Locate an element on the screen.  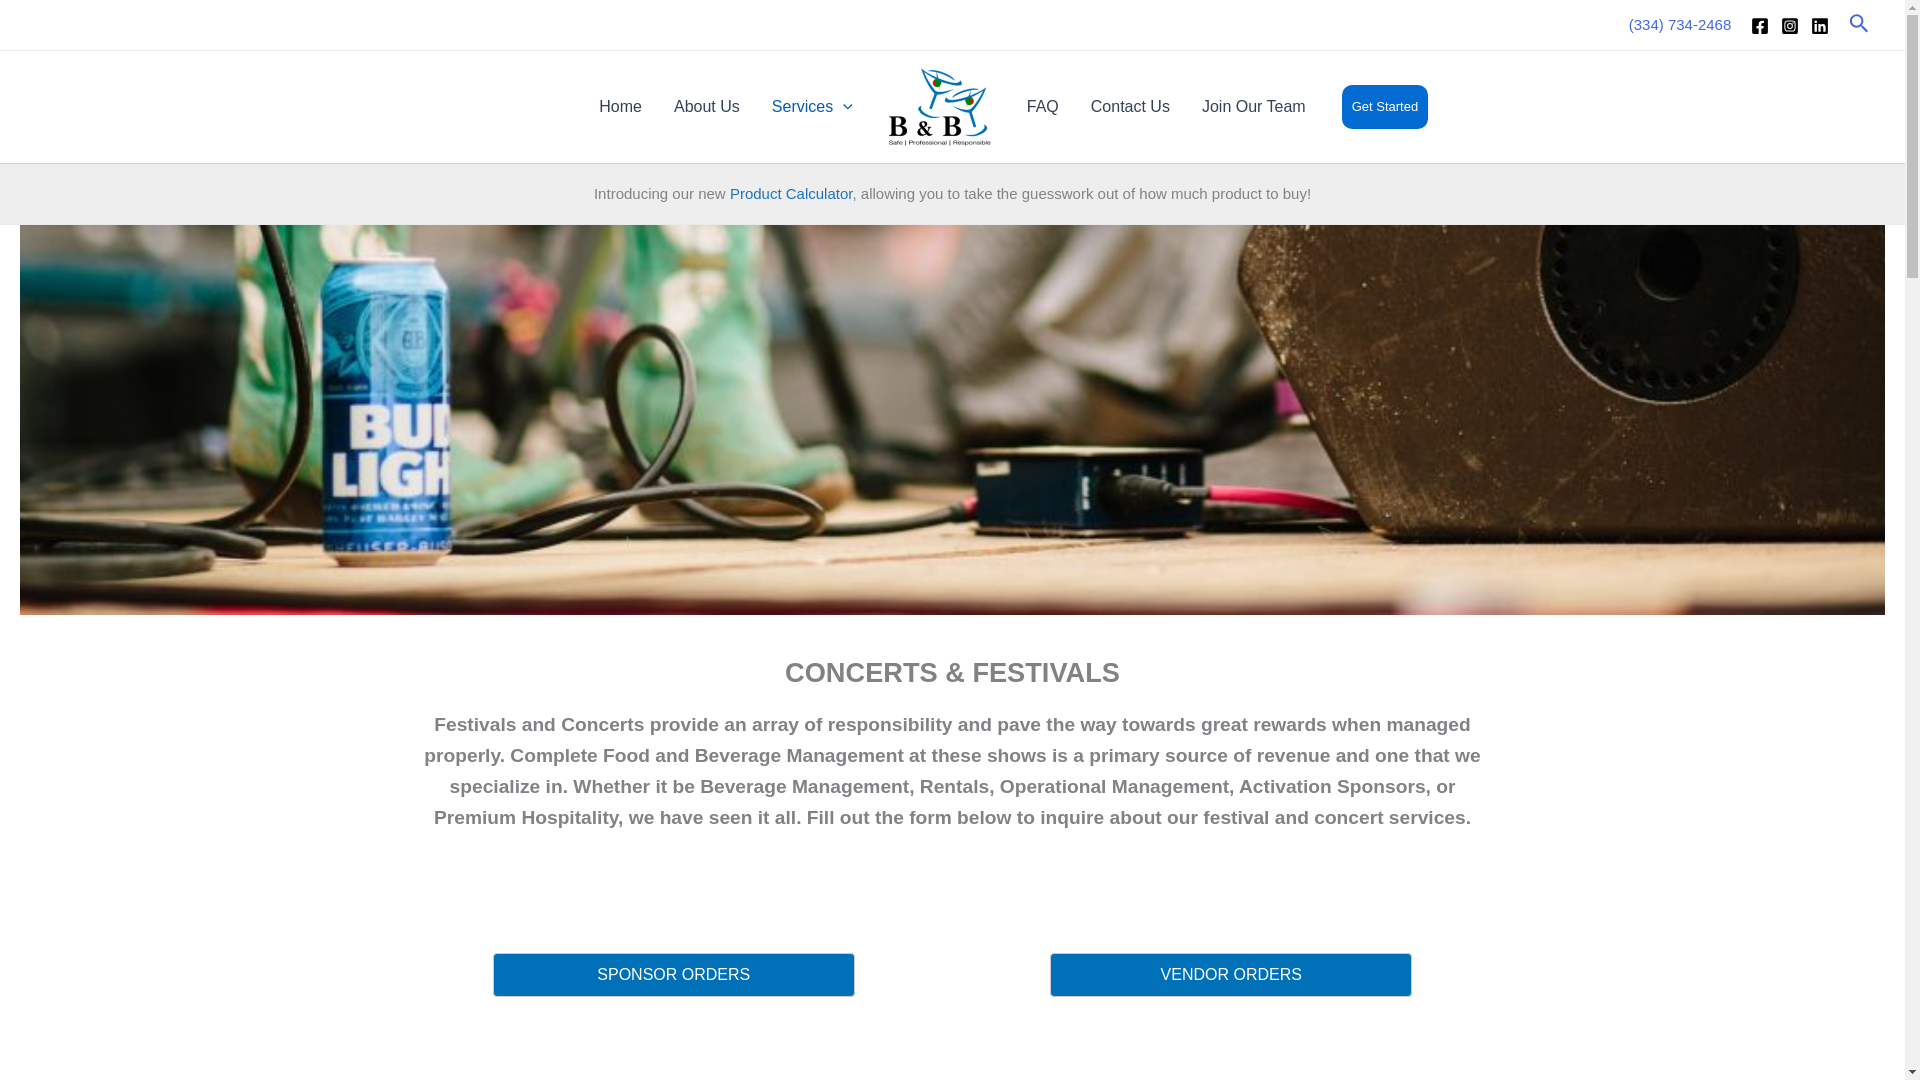
SPONSOR ORDERS is located at coordinates (674, 974).